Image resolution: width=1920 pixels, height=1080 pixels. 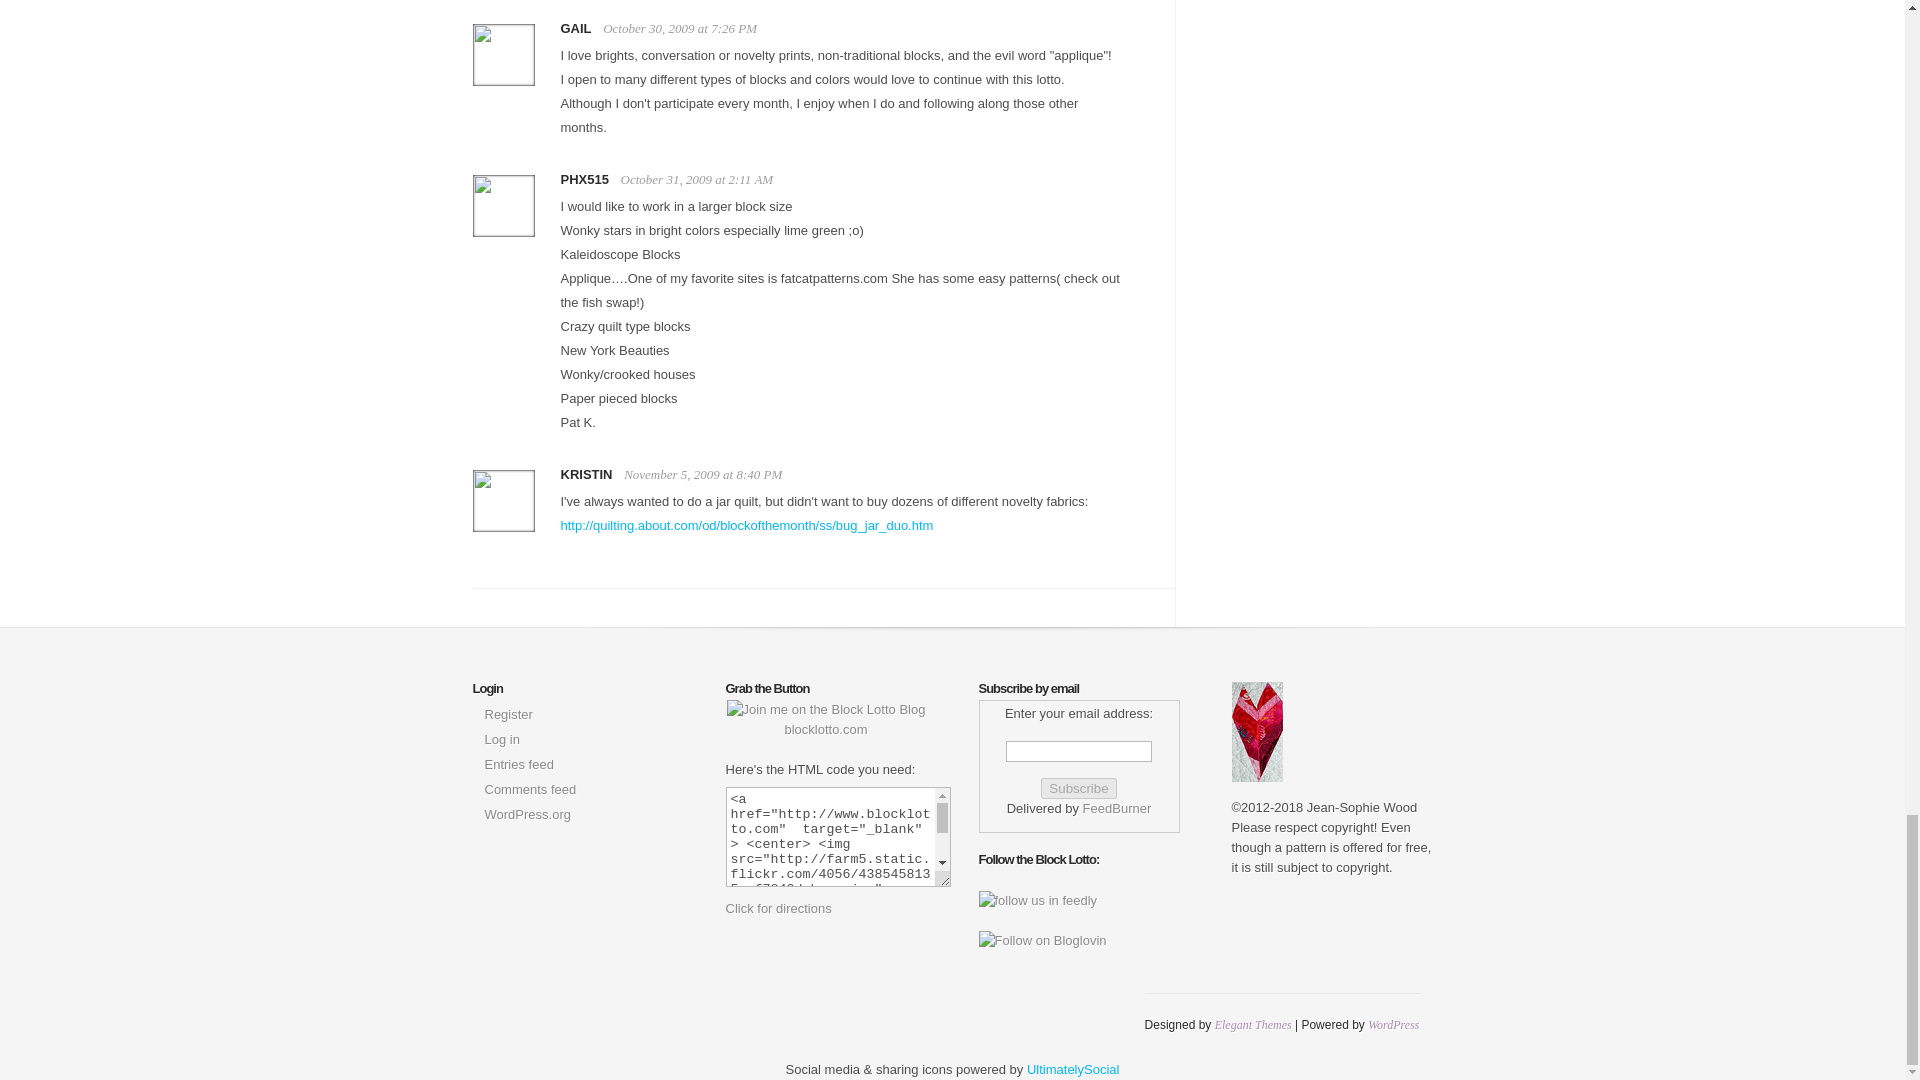 I want to click on Comments feed, so click(x=530, y=789).